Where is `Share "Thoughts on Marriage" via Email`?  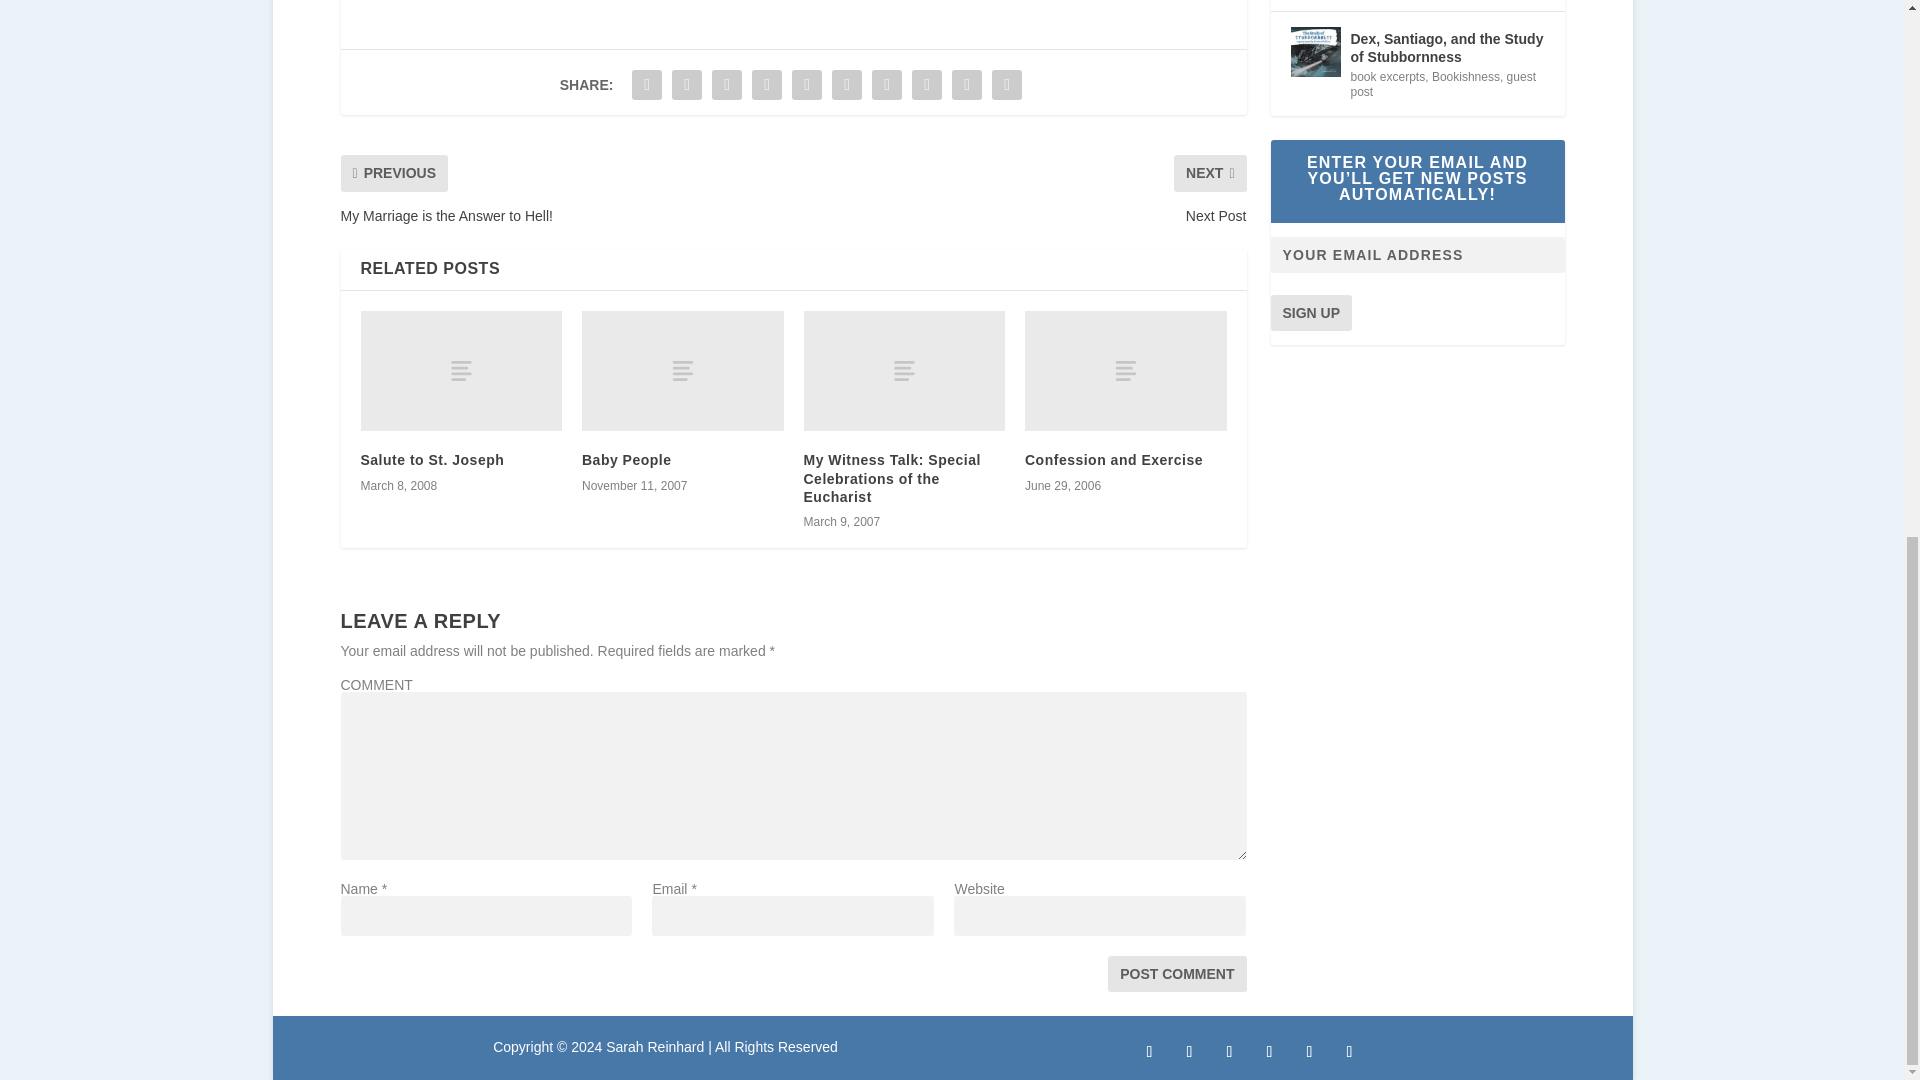
Share "Thoughts on Marriage" via Email is located at coordinates (966, 84).